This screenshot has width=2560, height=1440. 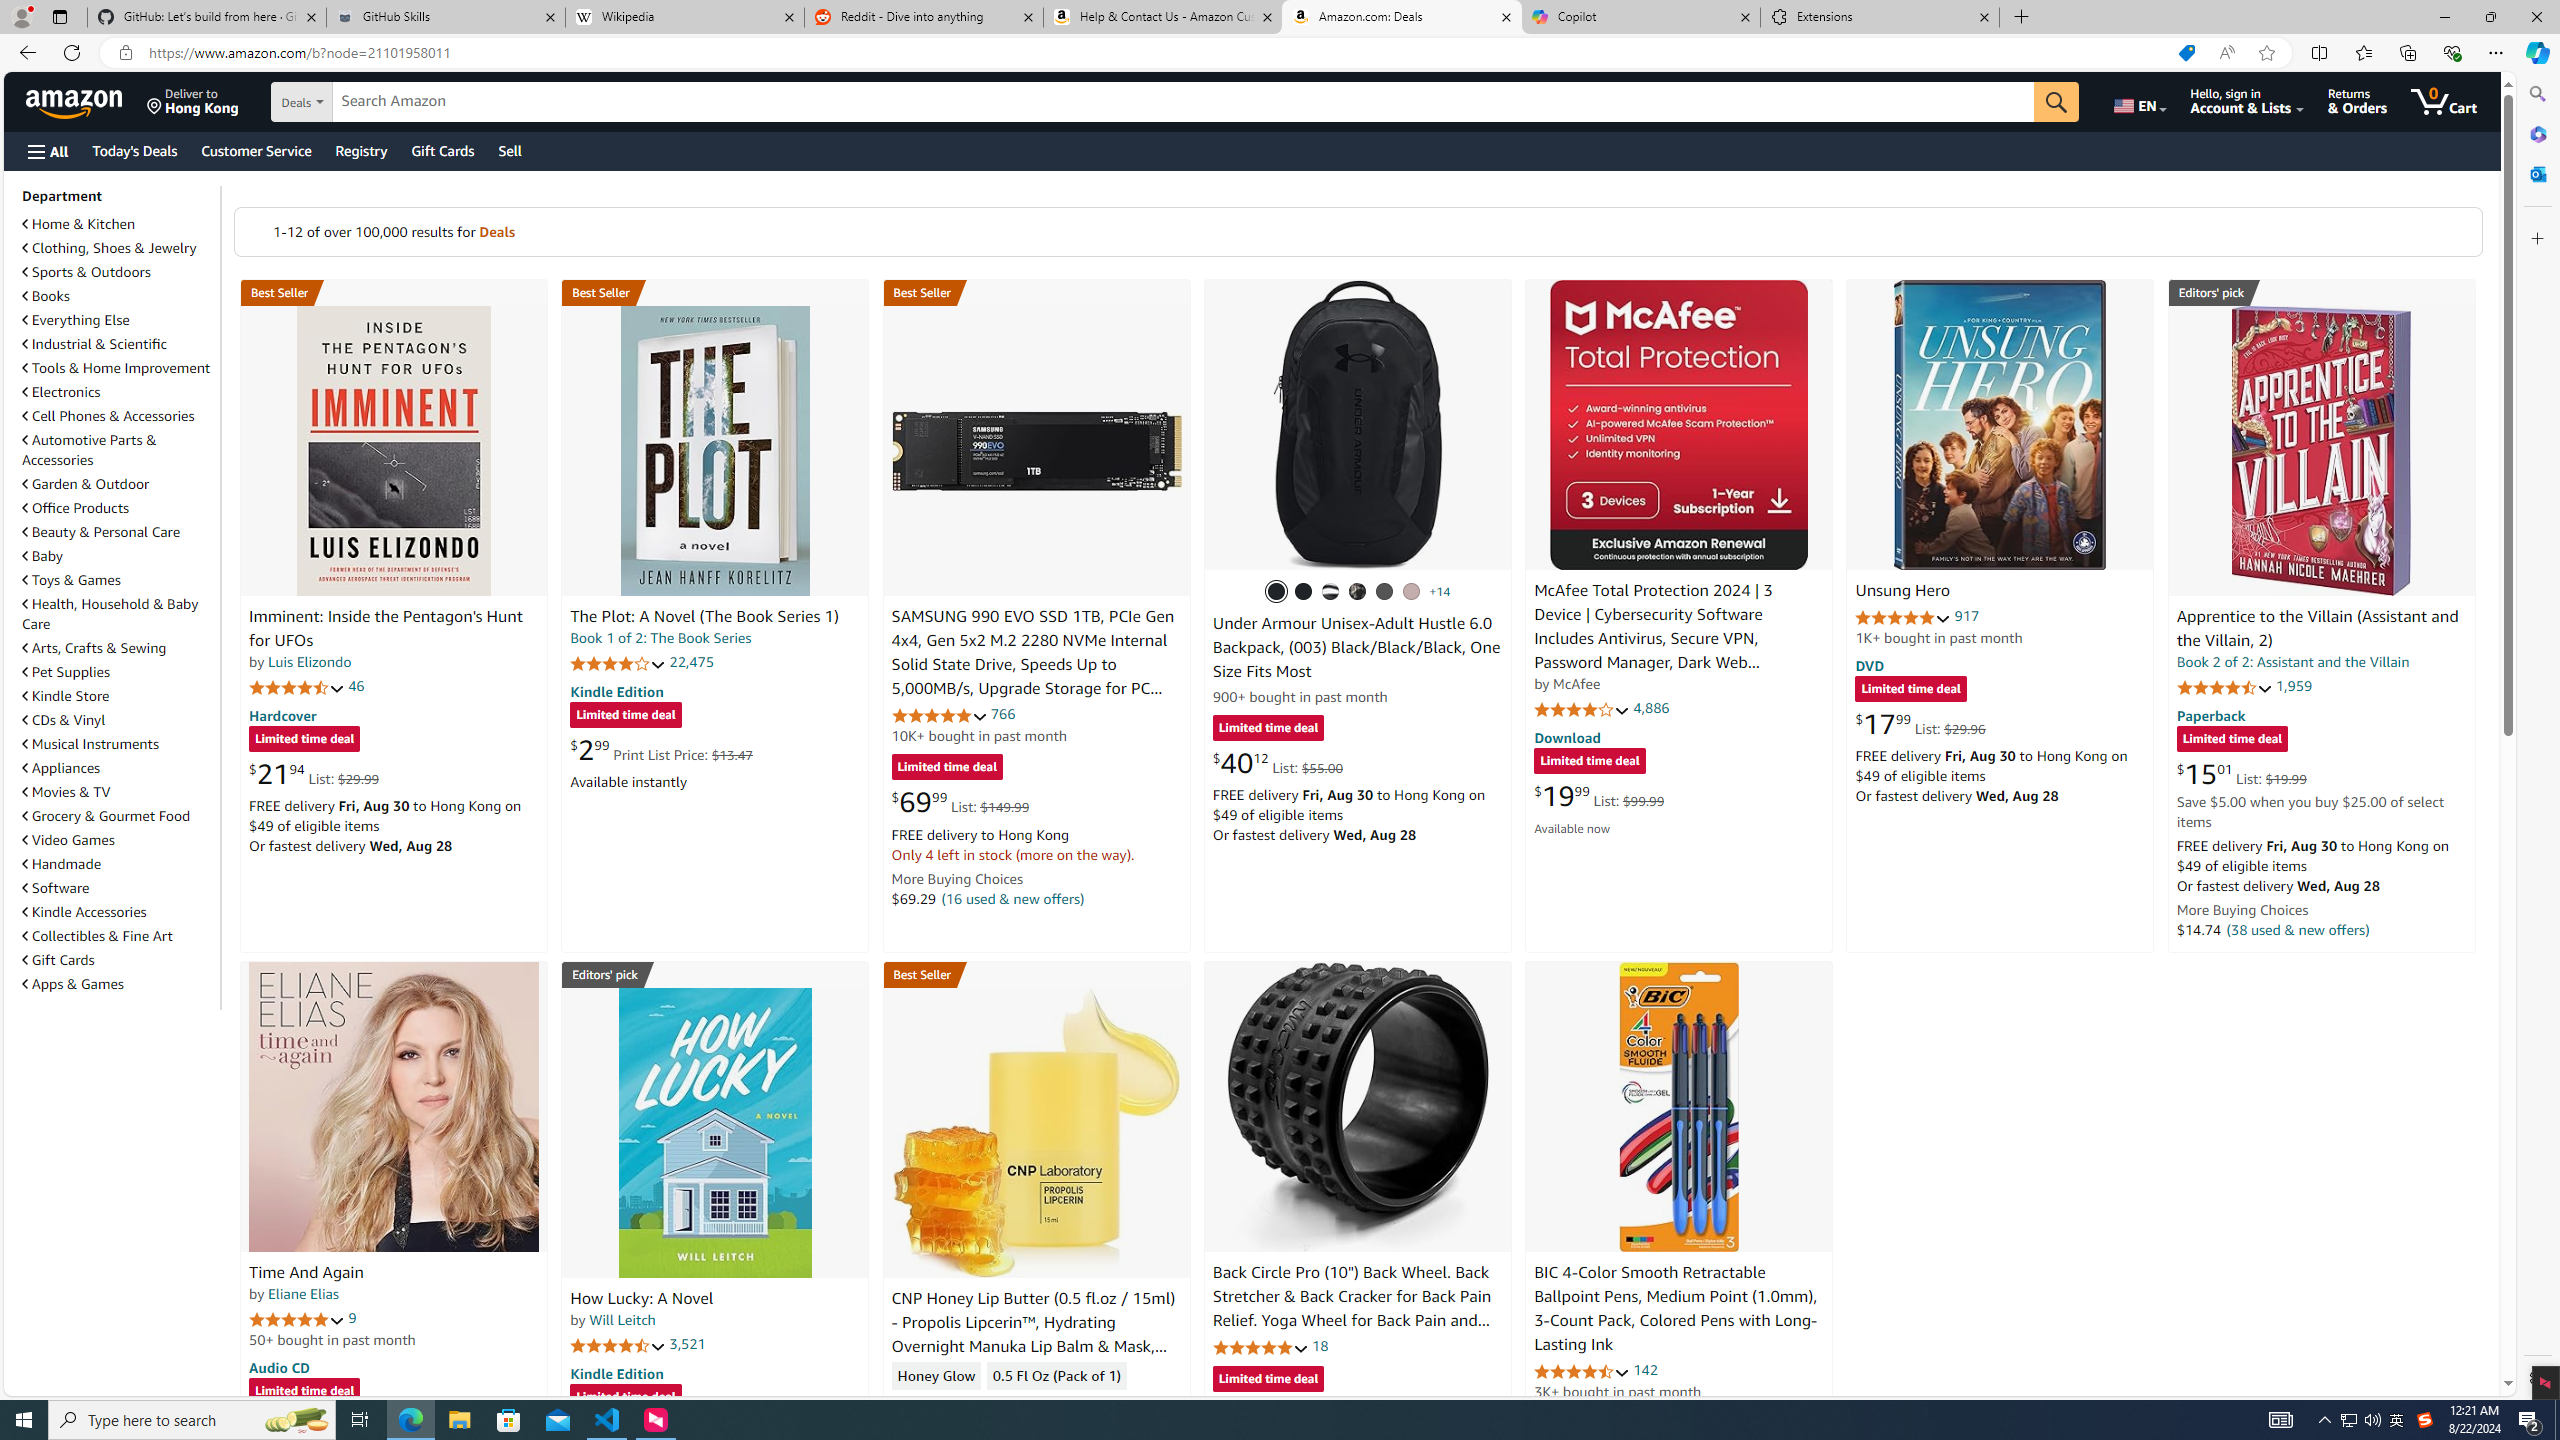 What do you see at coordinates (1386, 592) in the screenshot?
I see `(005) Black Full Heather / Black / Metallic Gold` at bounding box center [1386, 592].